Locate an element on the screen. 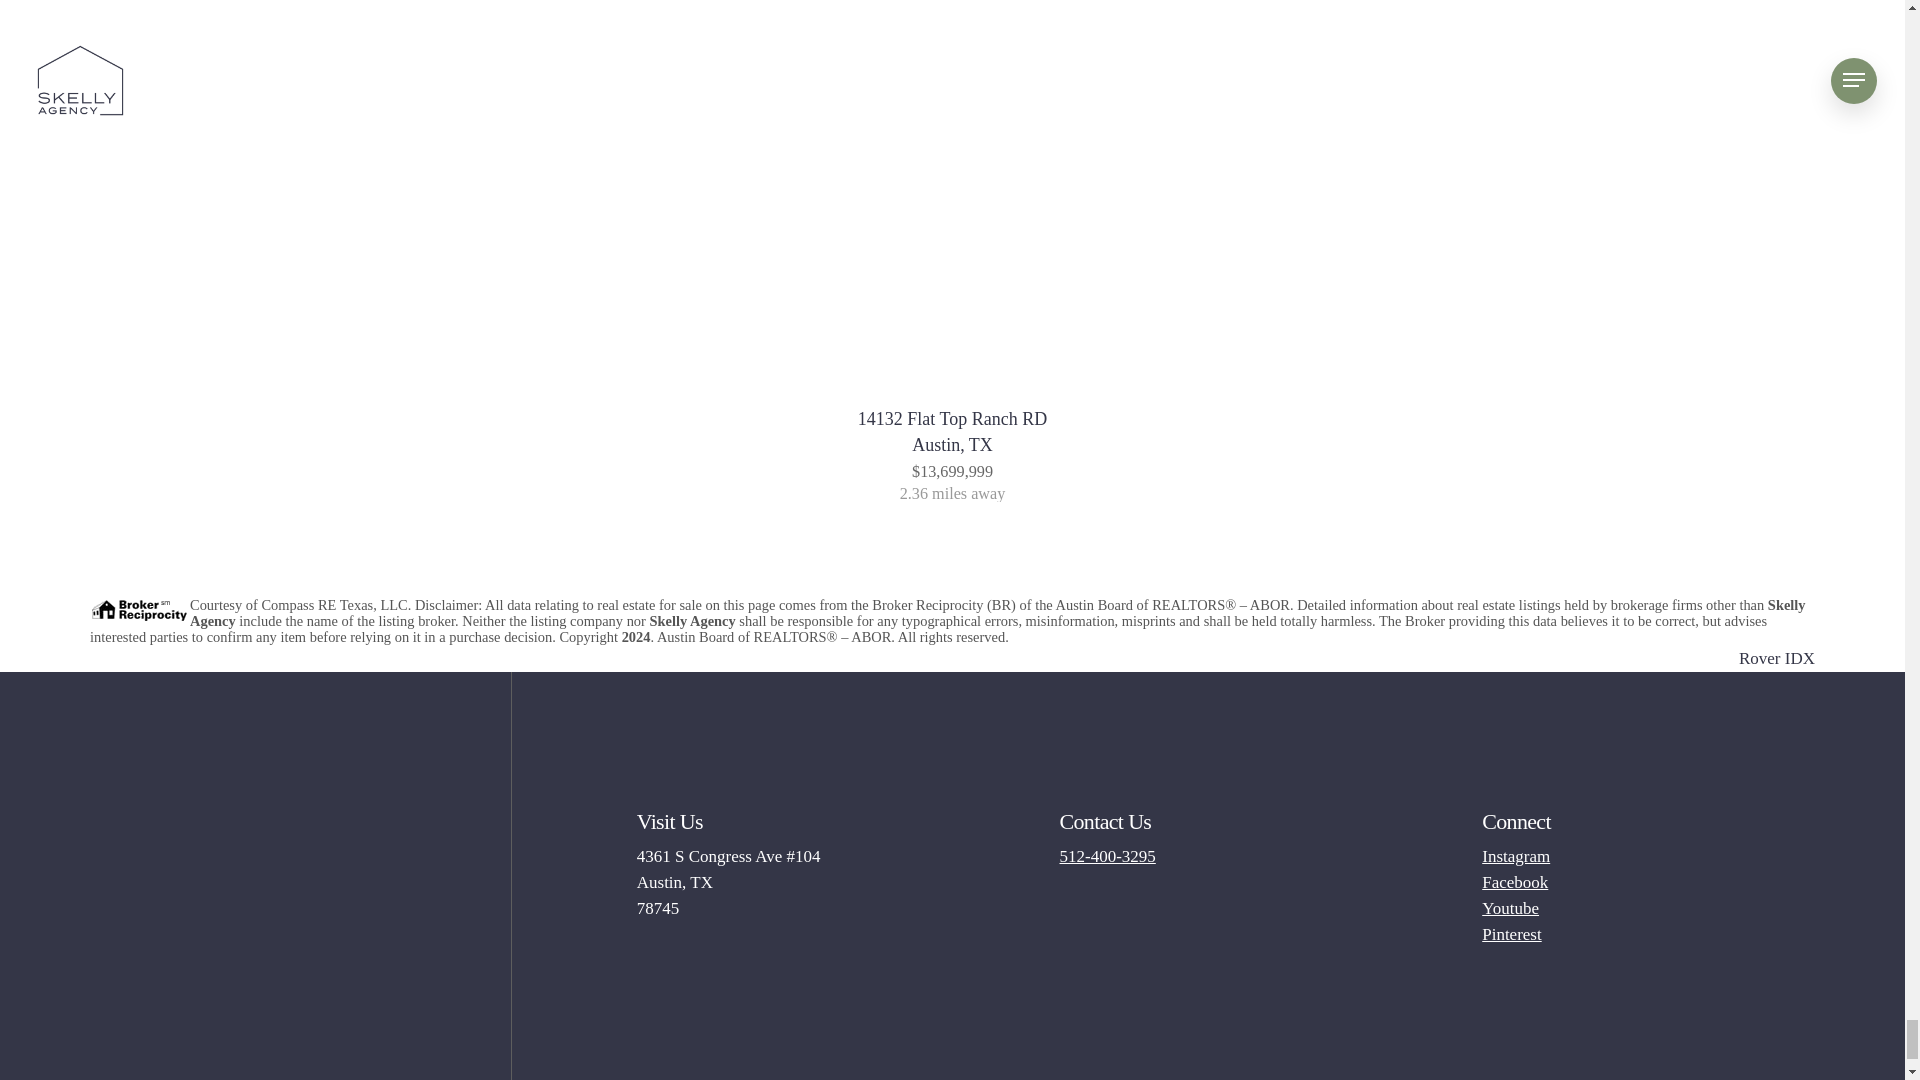 Image resolution: width=1920 pixels, height=1080 pixels. Youtube is located at coordinates (1510, 908).